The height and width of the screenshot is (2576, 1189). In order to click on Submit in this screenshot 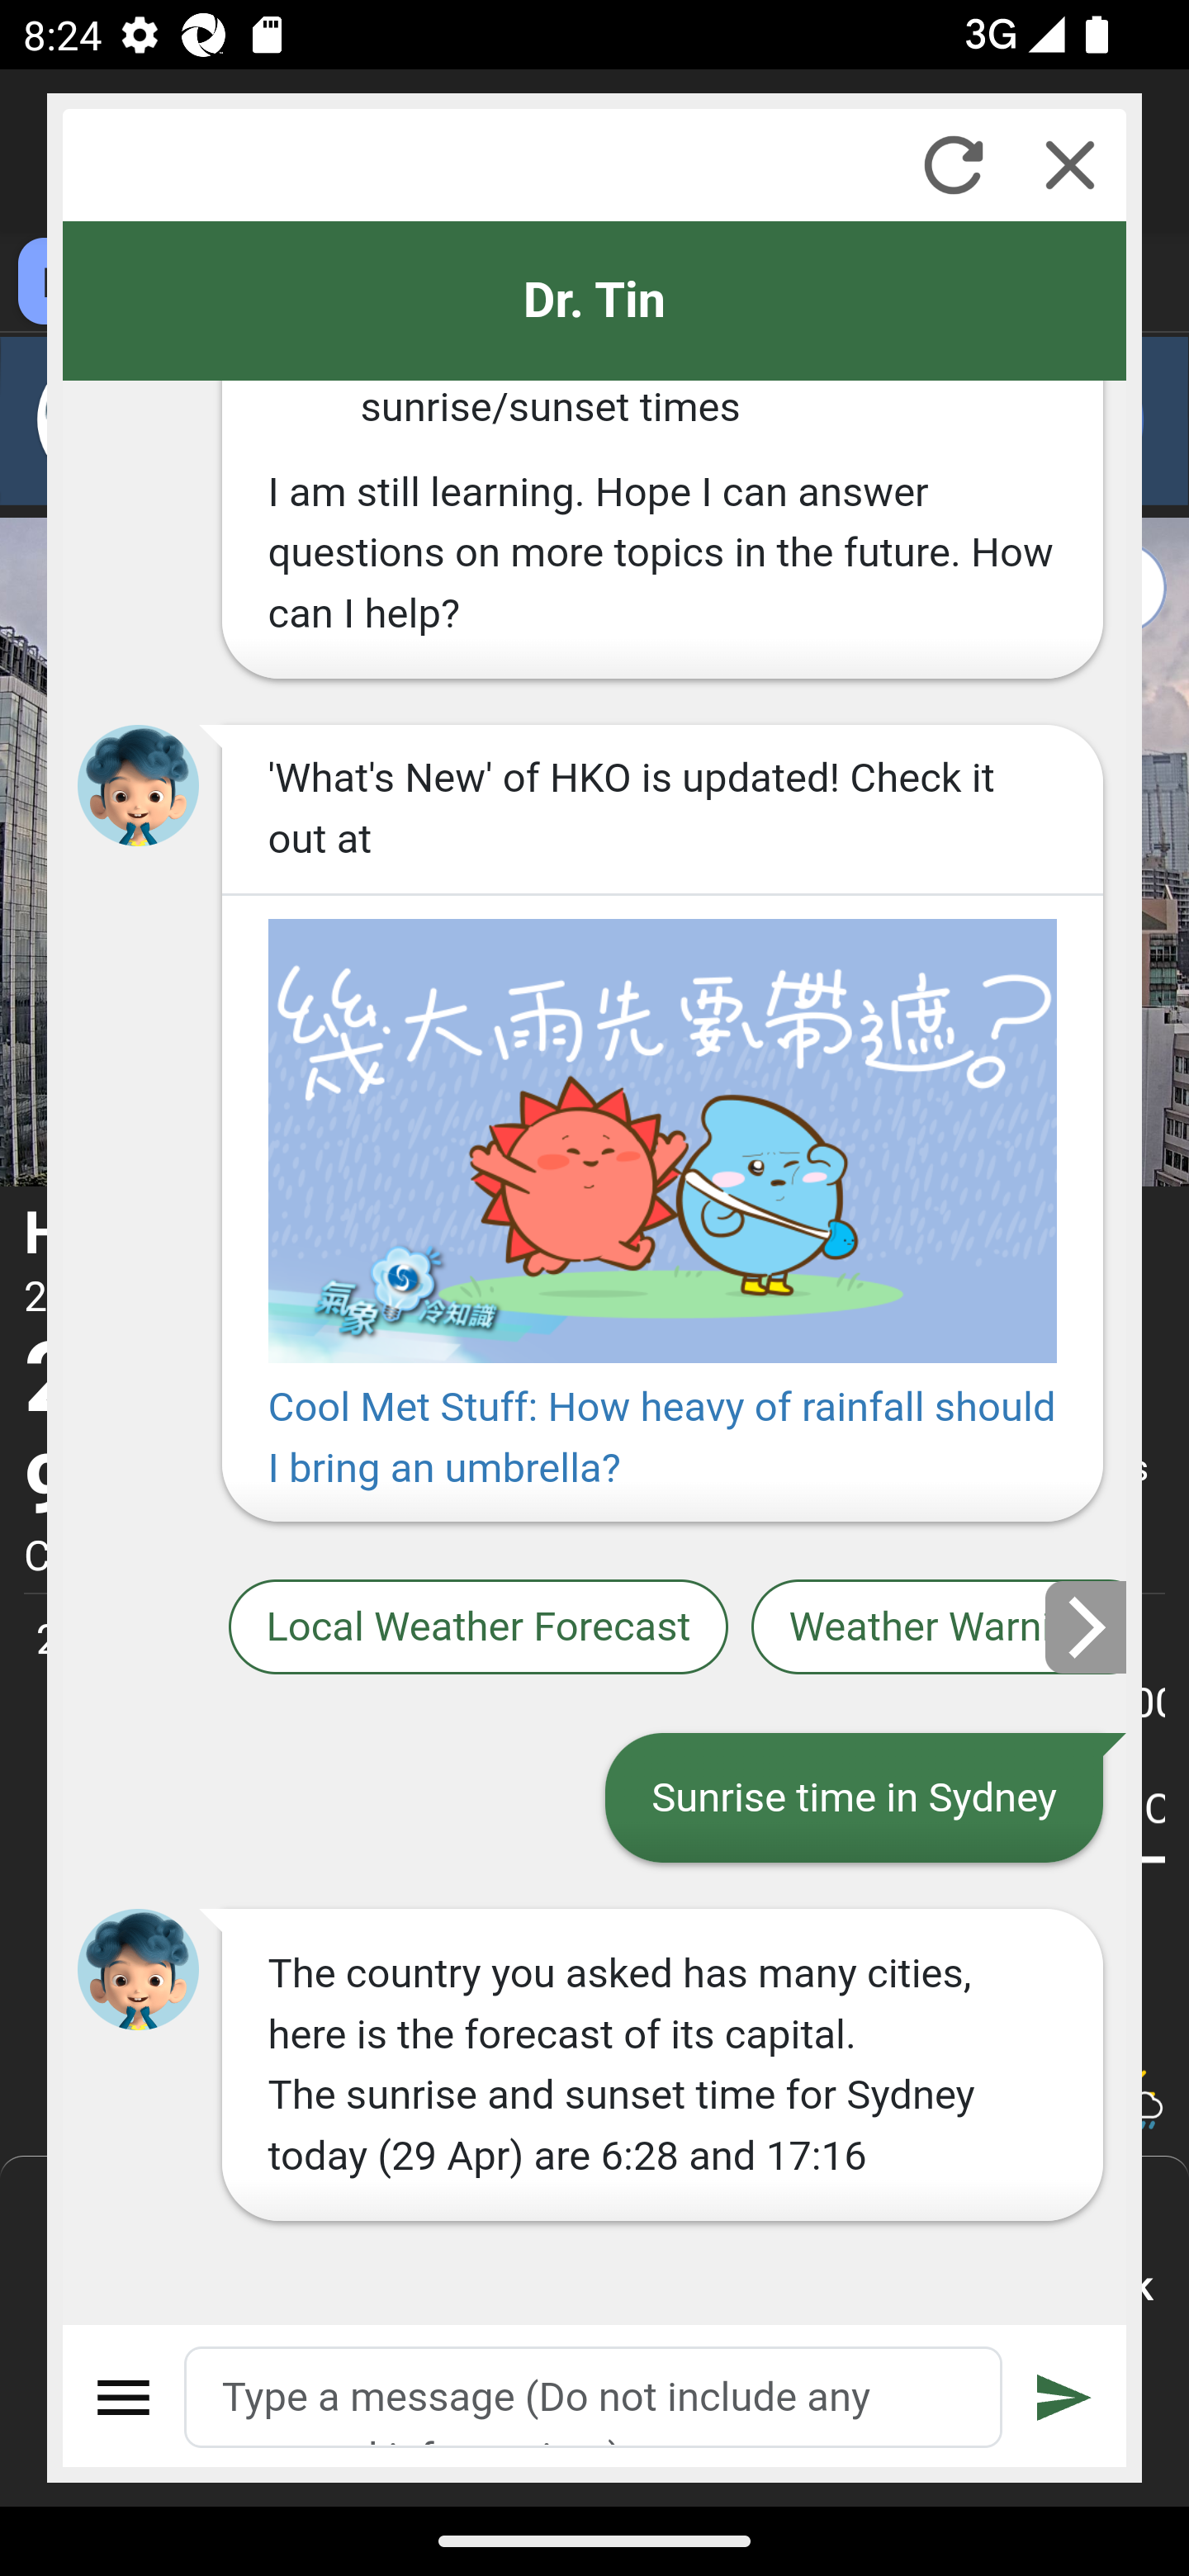, I will do `click(1064, 2397)`.